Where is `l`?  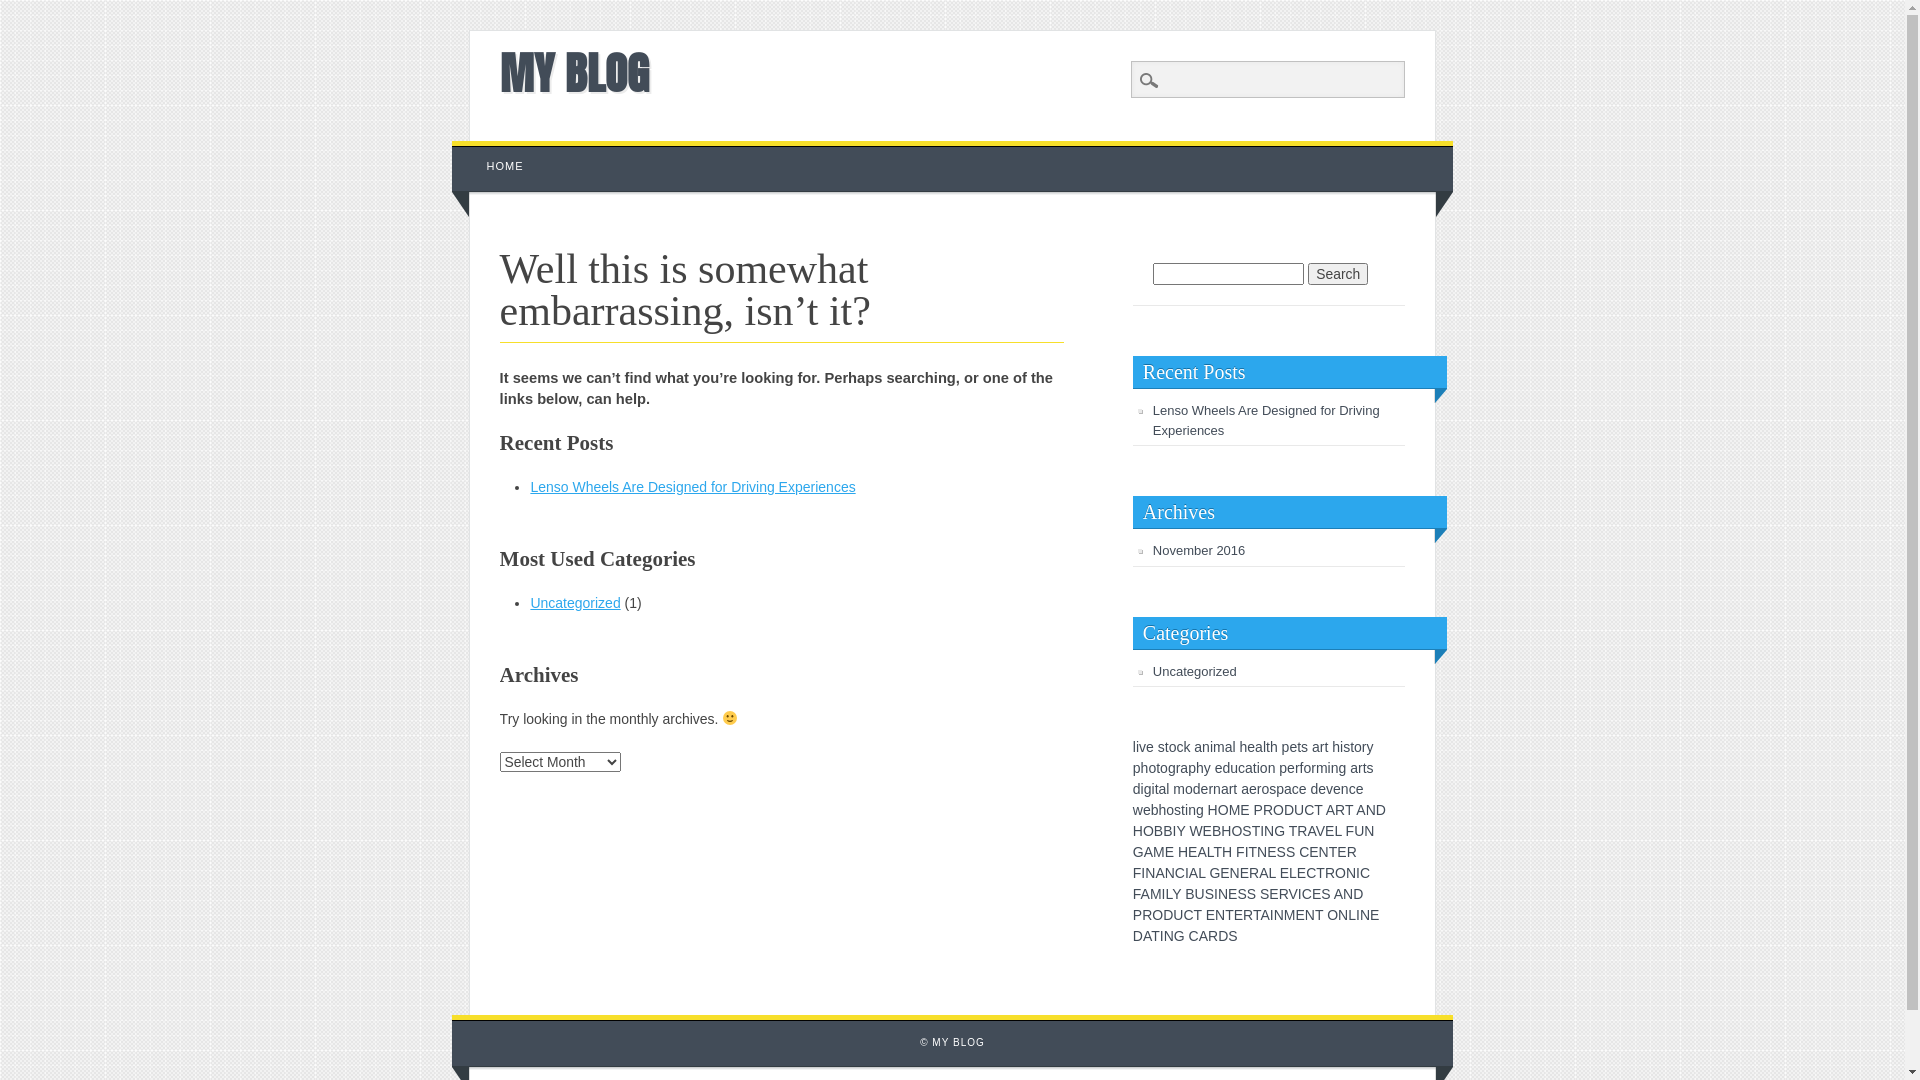 l is located at coordinates (1168, 789).